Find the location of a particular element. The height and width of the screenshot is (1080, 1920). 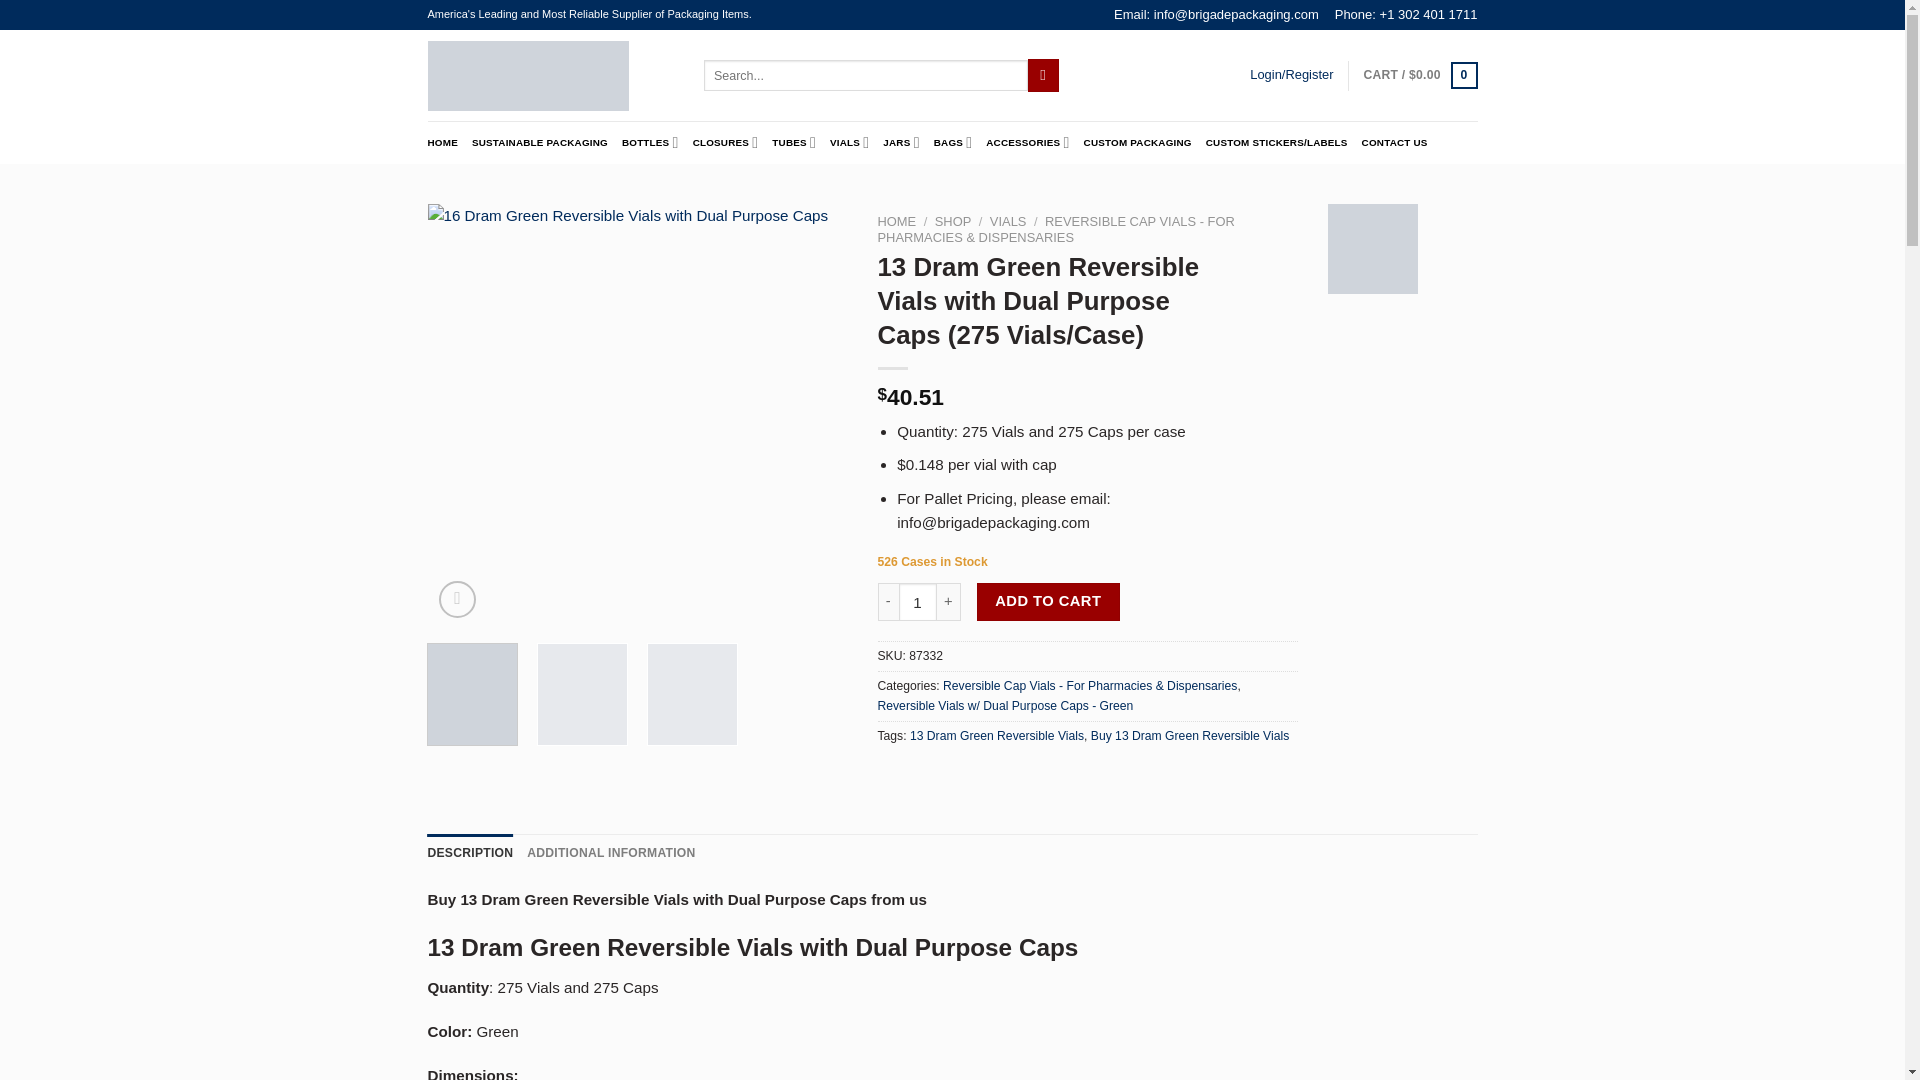

SUSTAINABLE PACKAGING is located at coordinates (540, 142).